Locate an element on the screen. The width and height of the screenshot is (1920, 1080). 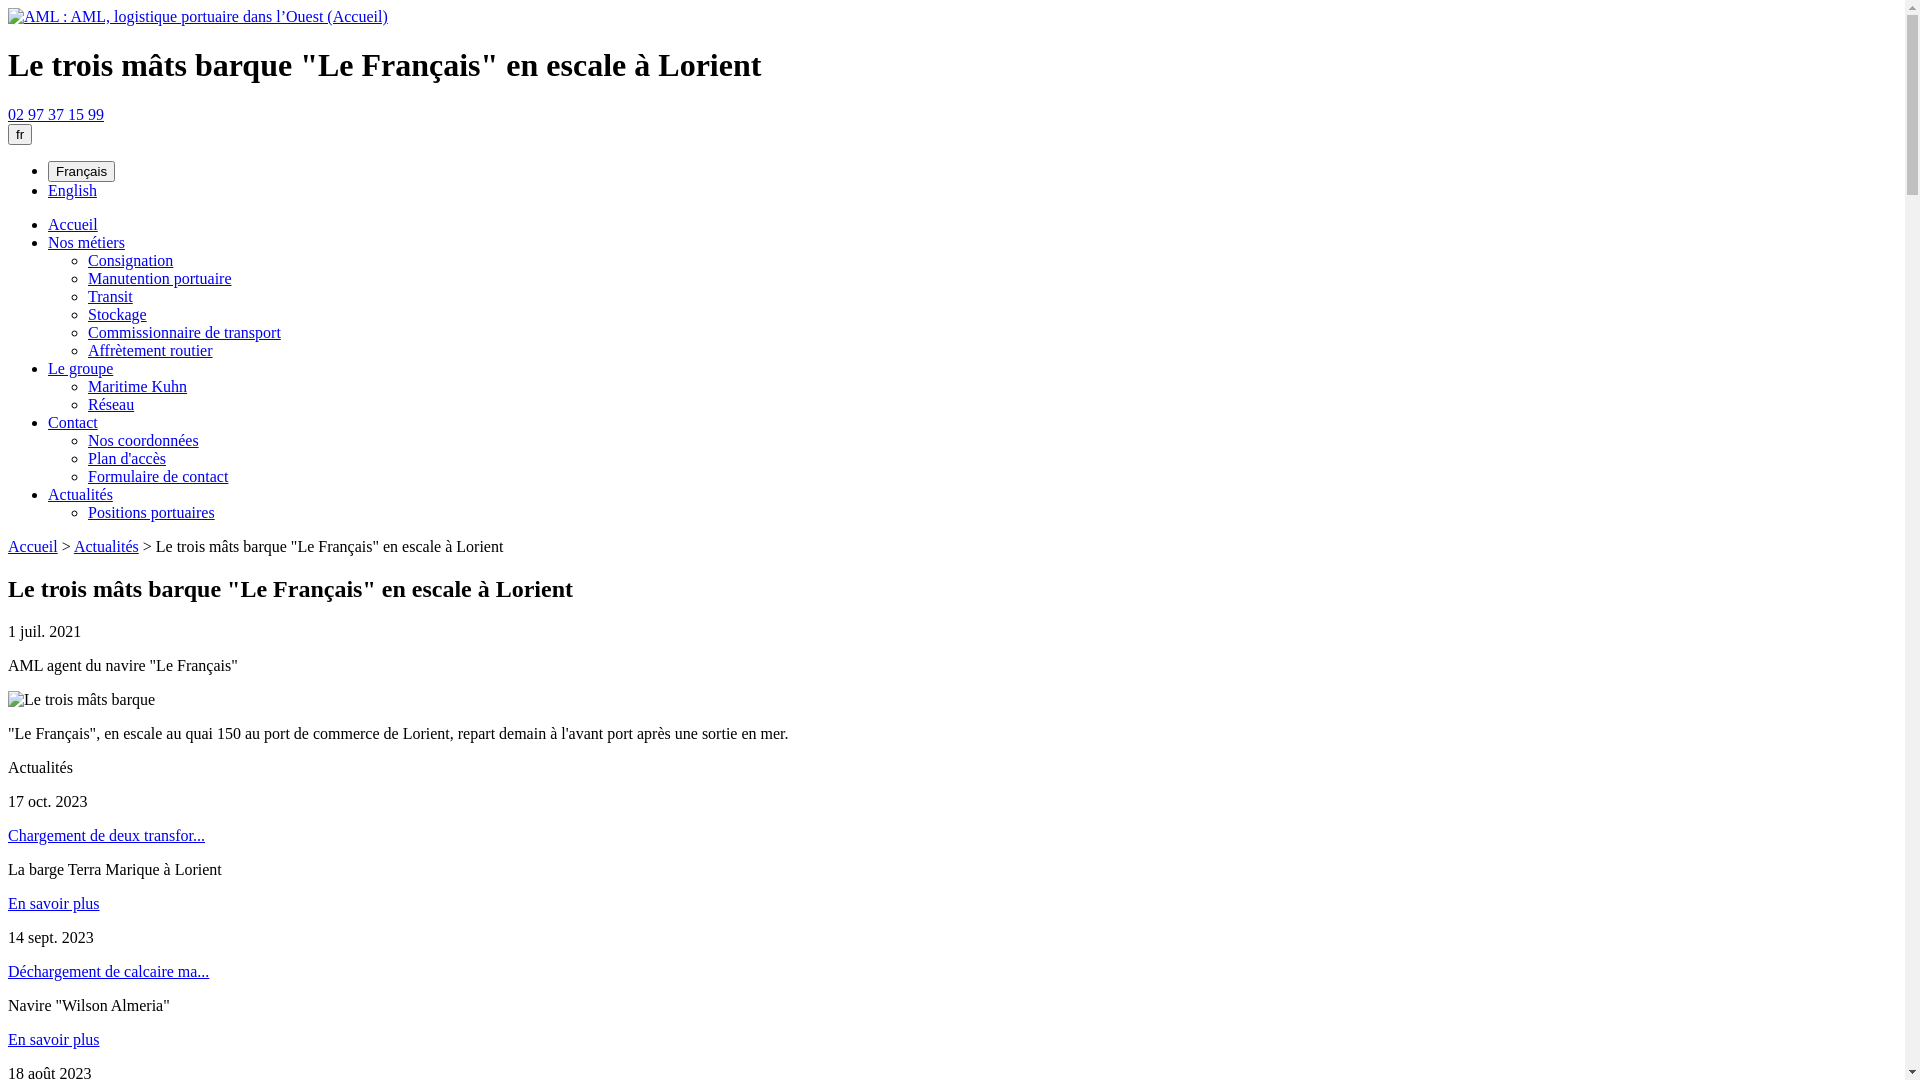
Transit is located at coordinates (110, 296).